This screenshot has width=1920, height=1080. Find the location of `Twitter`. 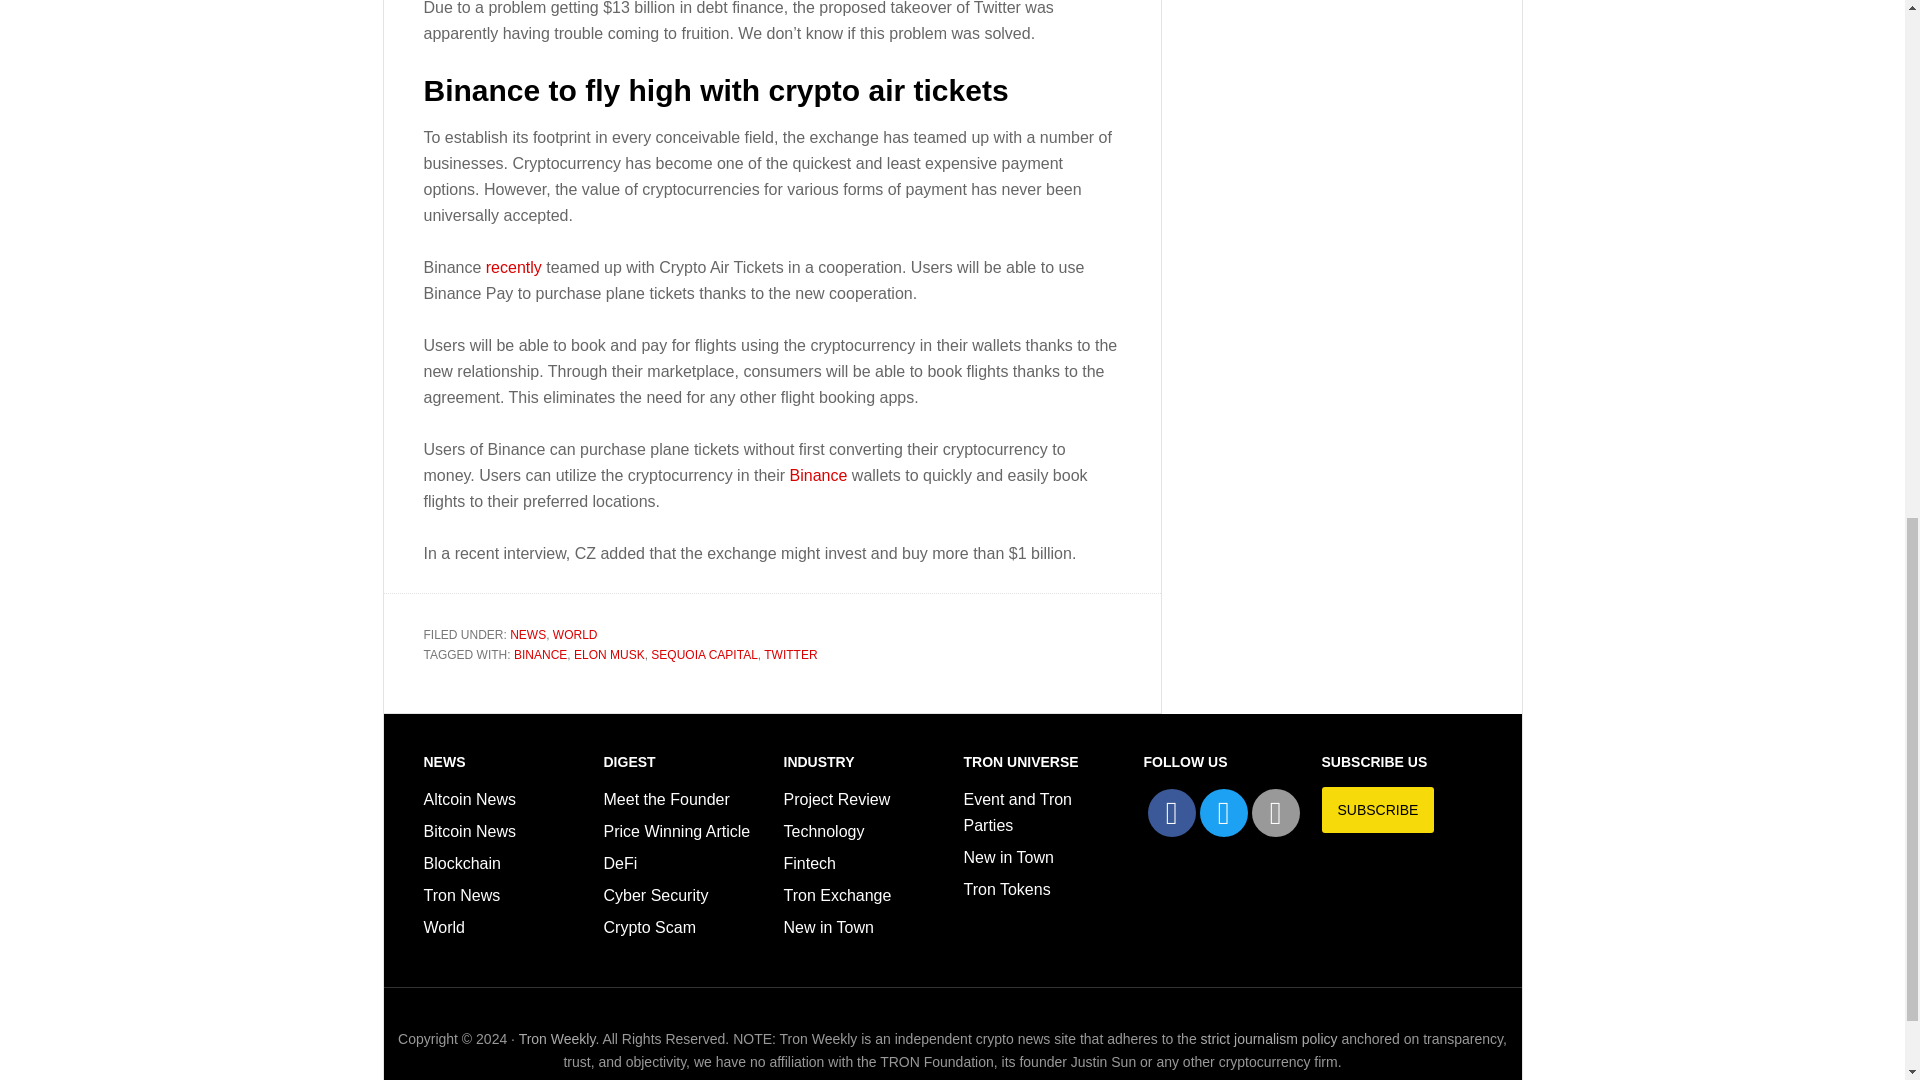

Twitter is located at coordinates (1224, 813).